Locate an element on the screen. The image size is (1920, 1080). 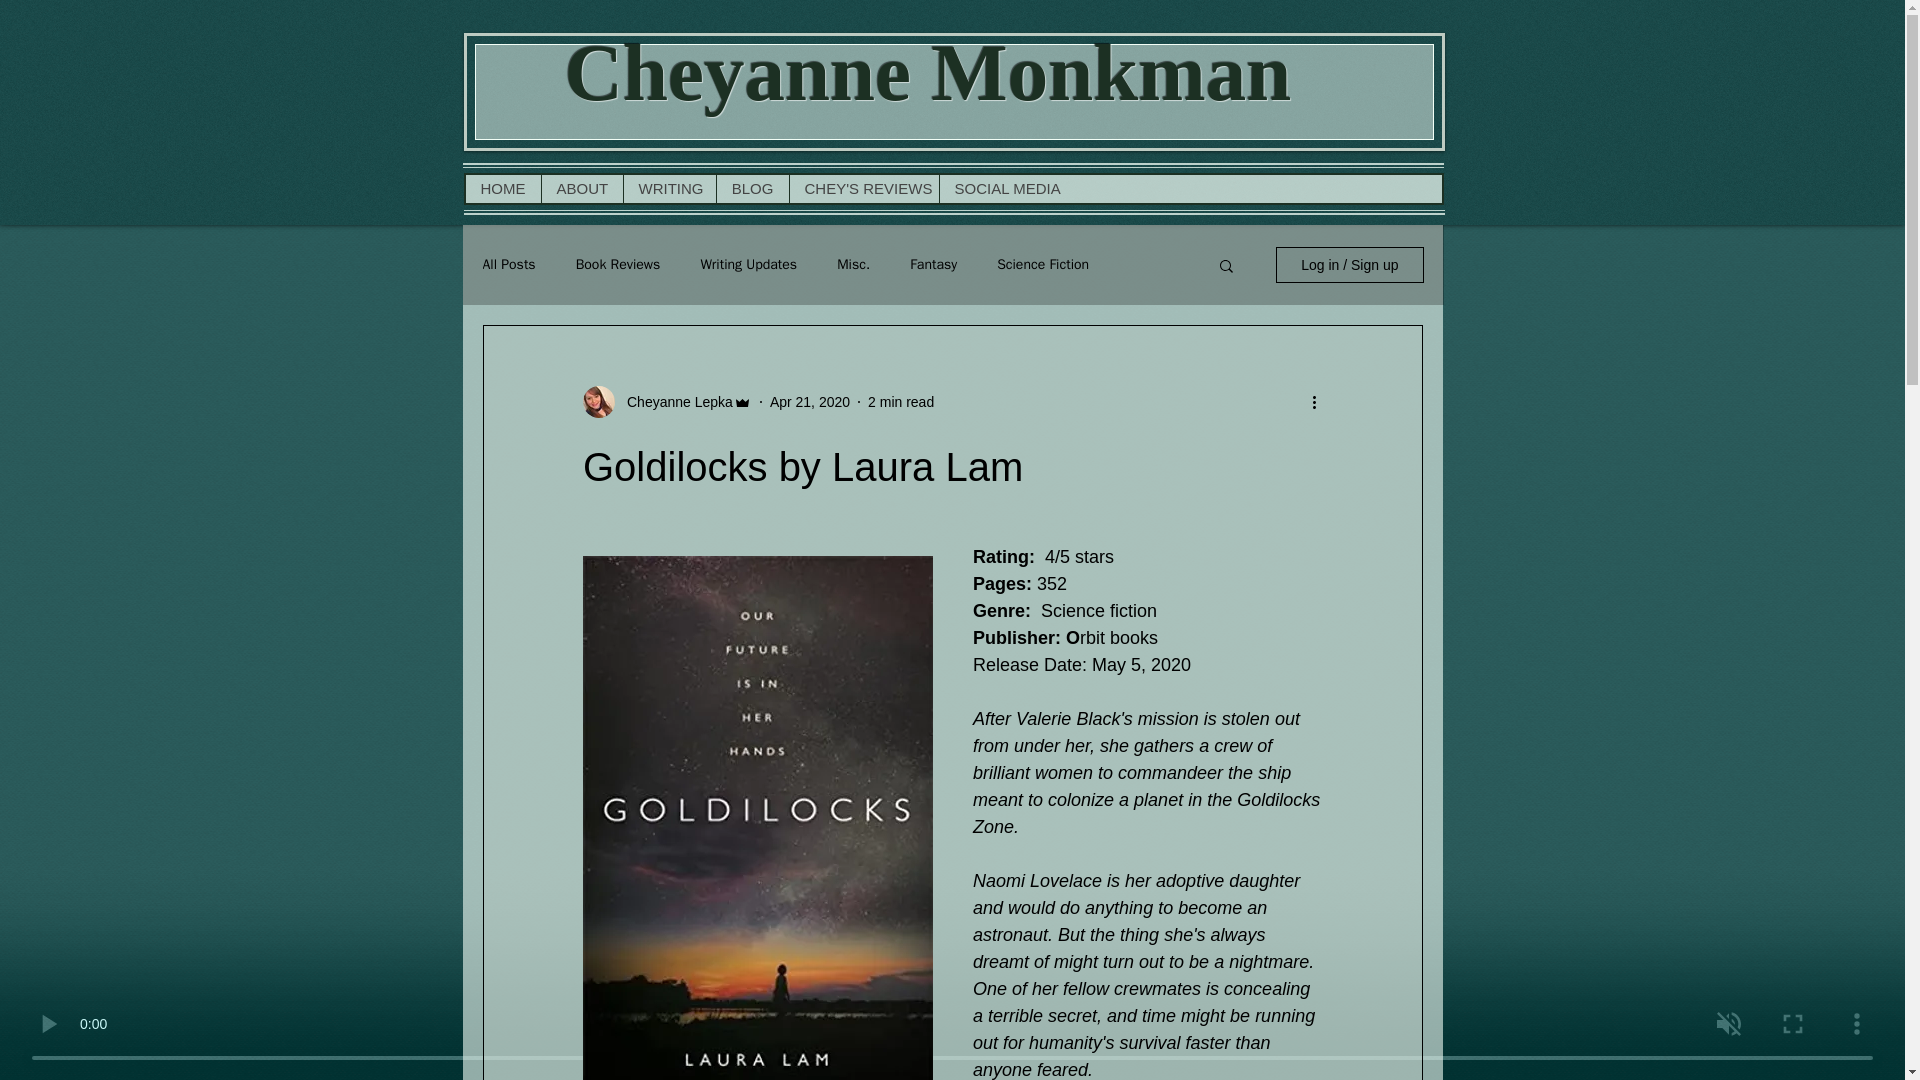
Fantasy is located at coordinates (933, 264).